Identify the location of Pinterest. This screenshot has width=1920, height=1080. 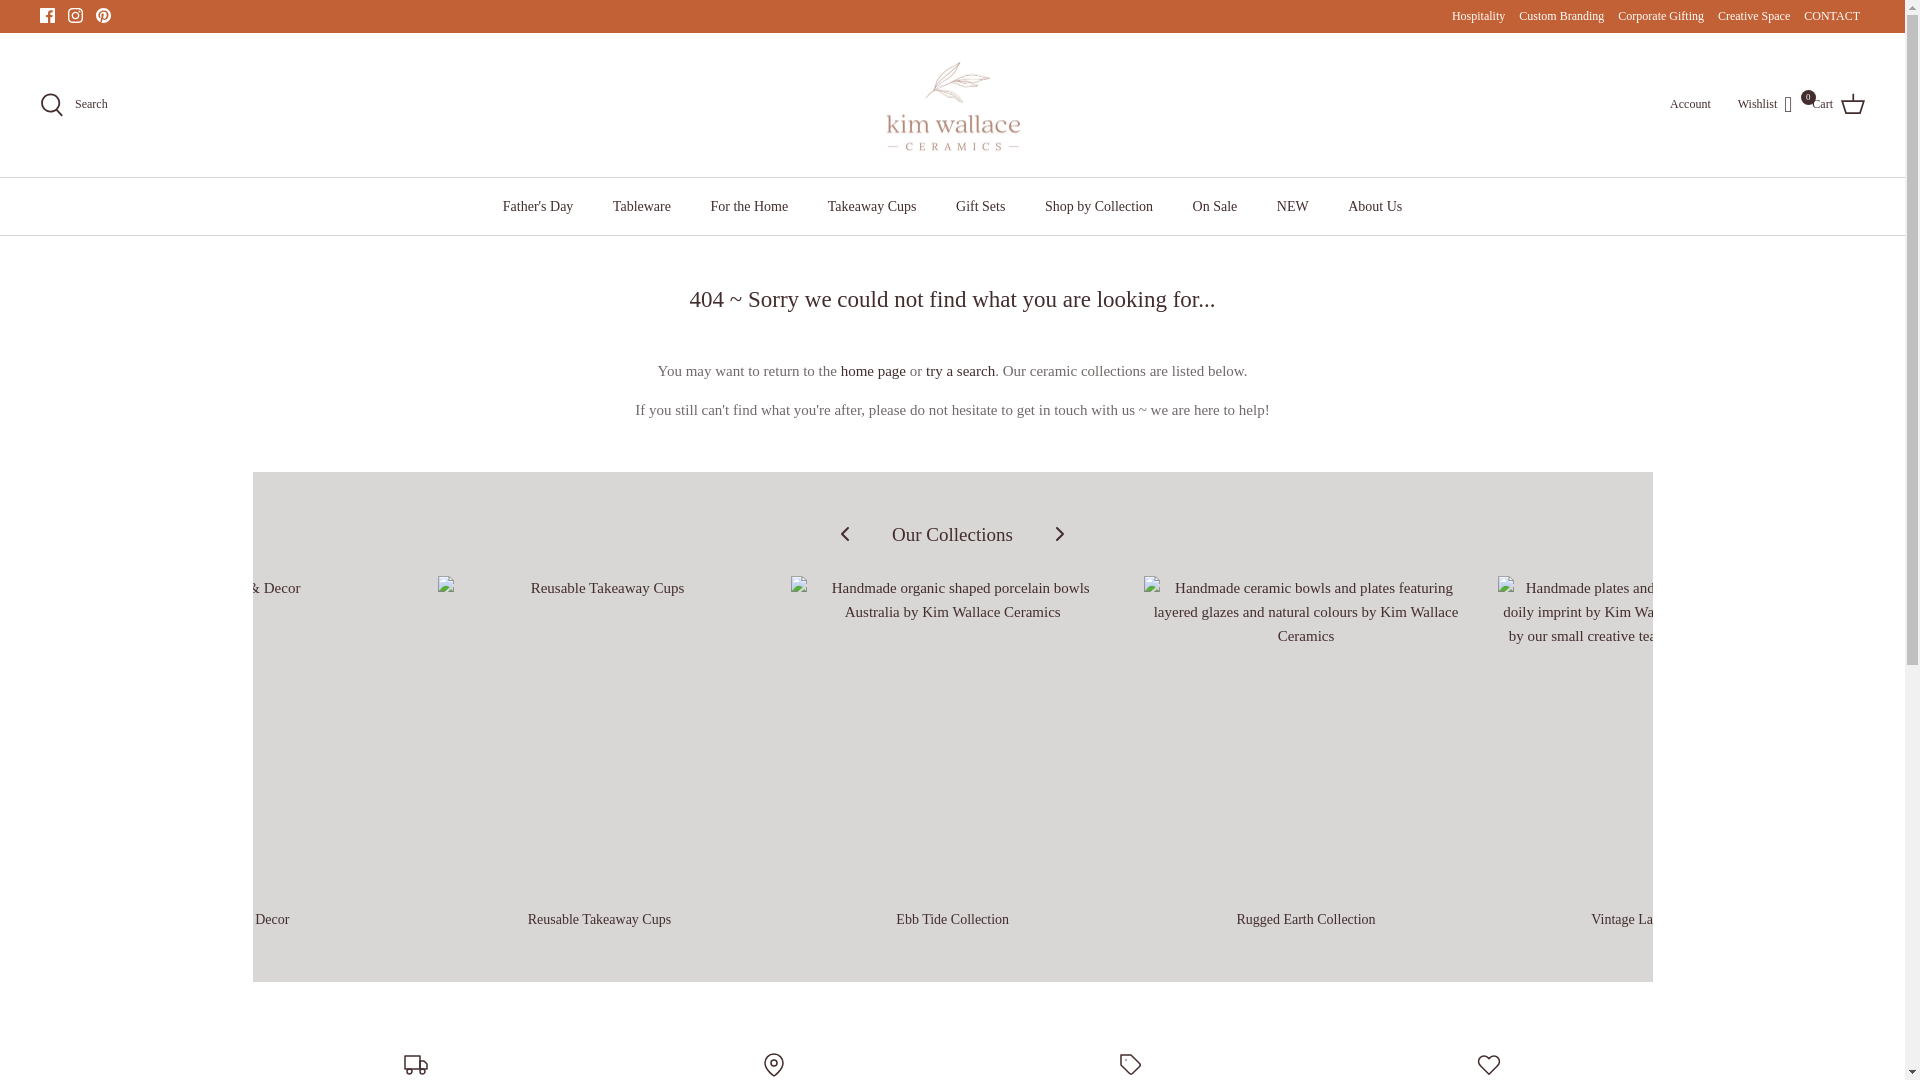
(104, 14).